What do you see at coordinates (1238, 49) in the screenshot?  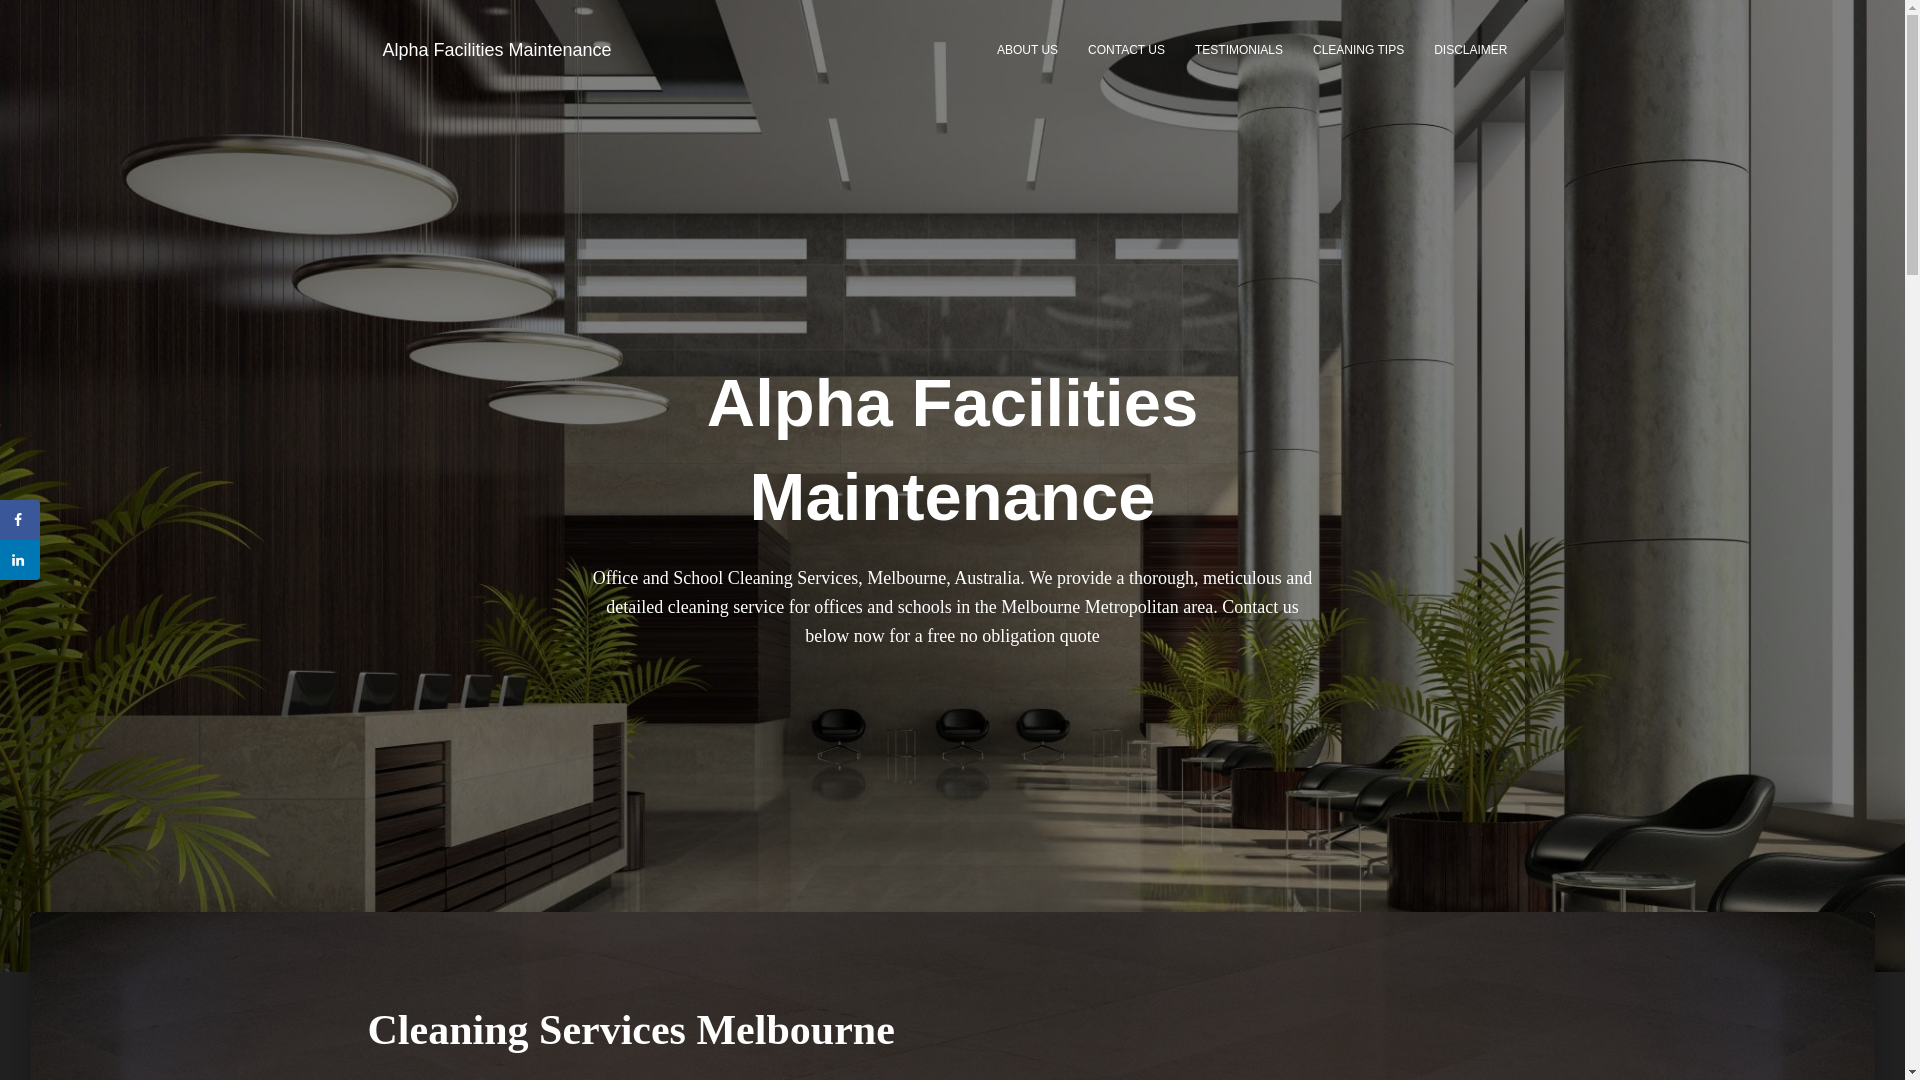 I see `Testimonials` at bounding box center [1238, 49].